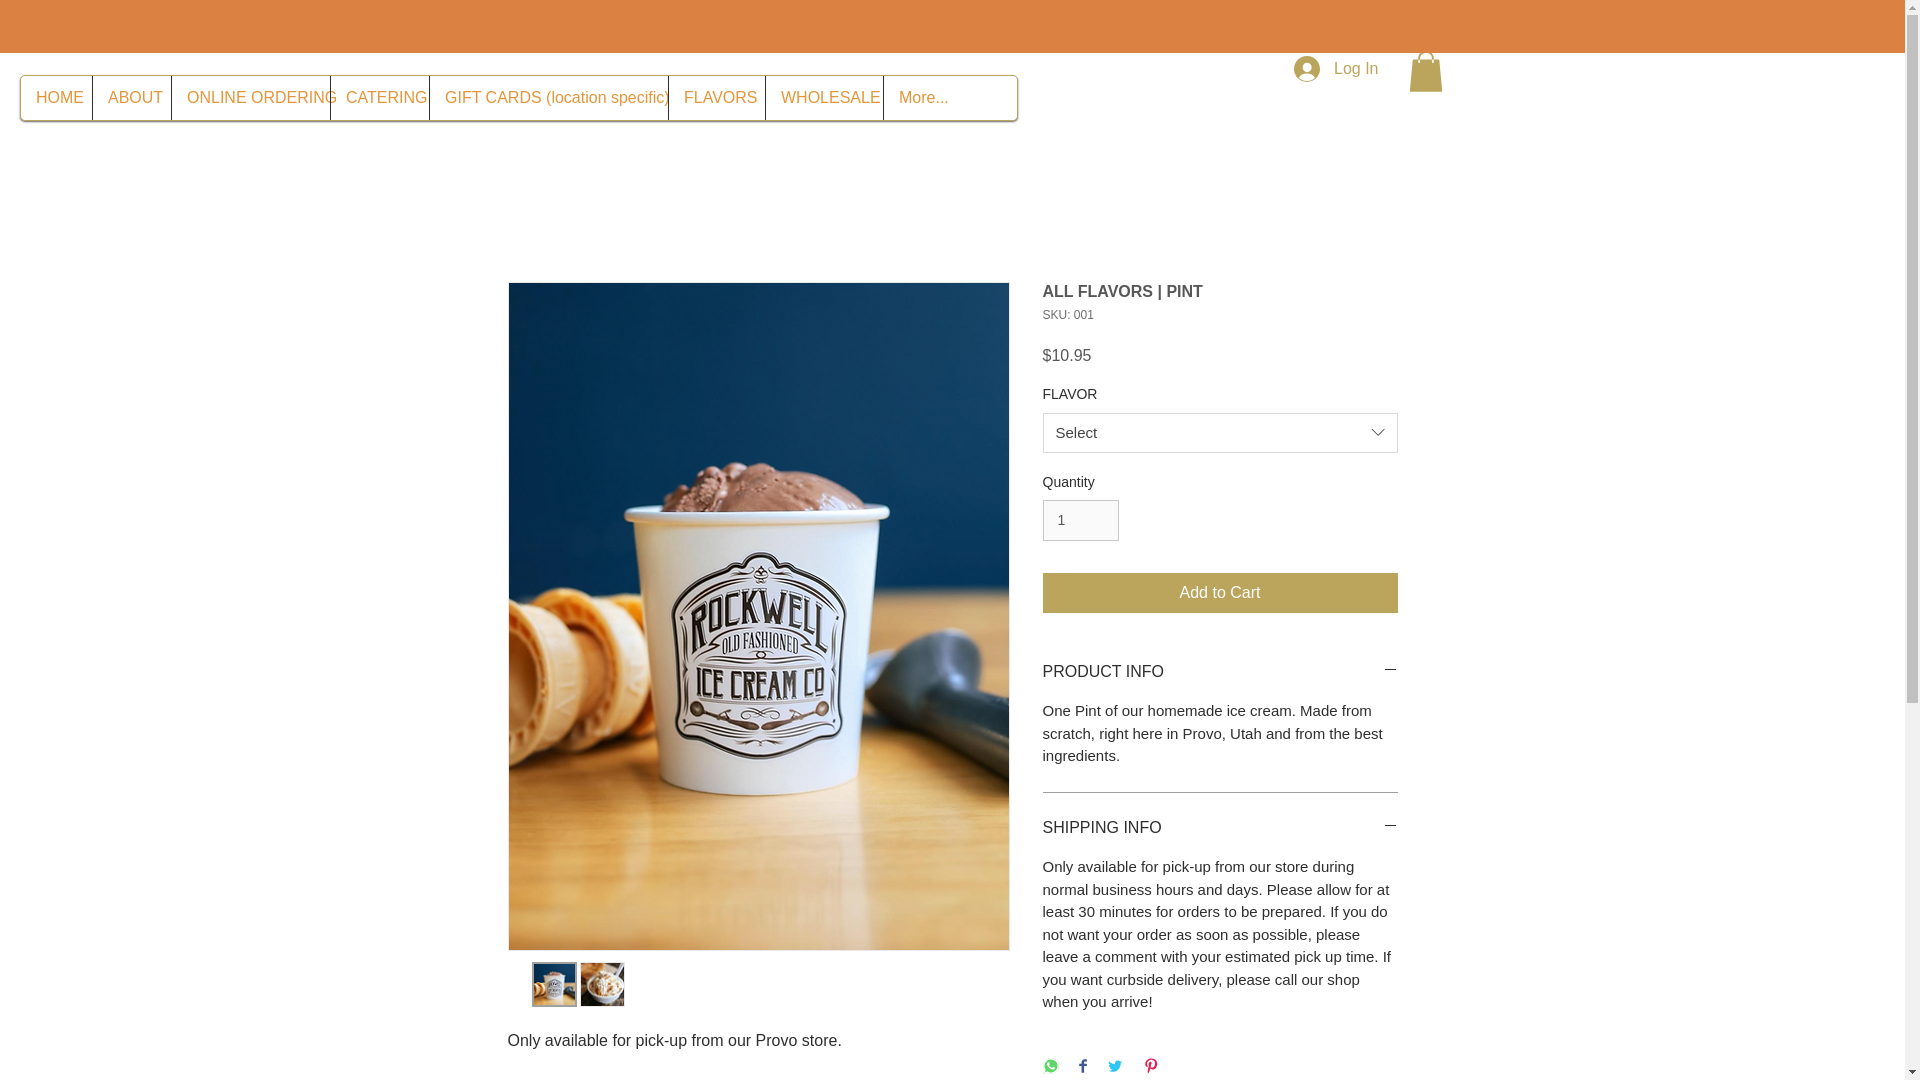  What do you see at coordinates (56, 97) in the screenshot?
I see `HOME` at bounding box center [56, 97].